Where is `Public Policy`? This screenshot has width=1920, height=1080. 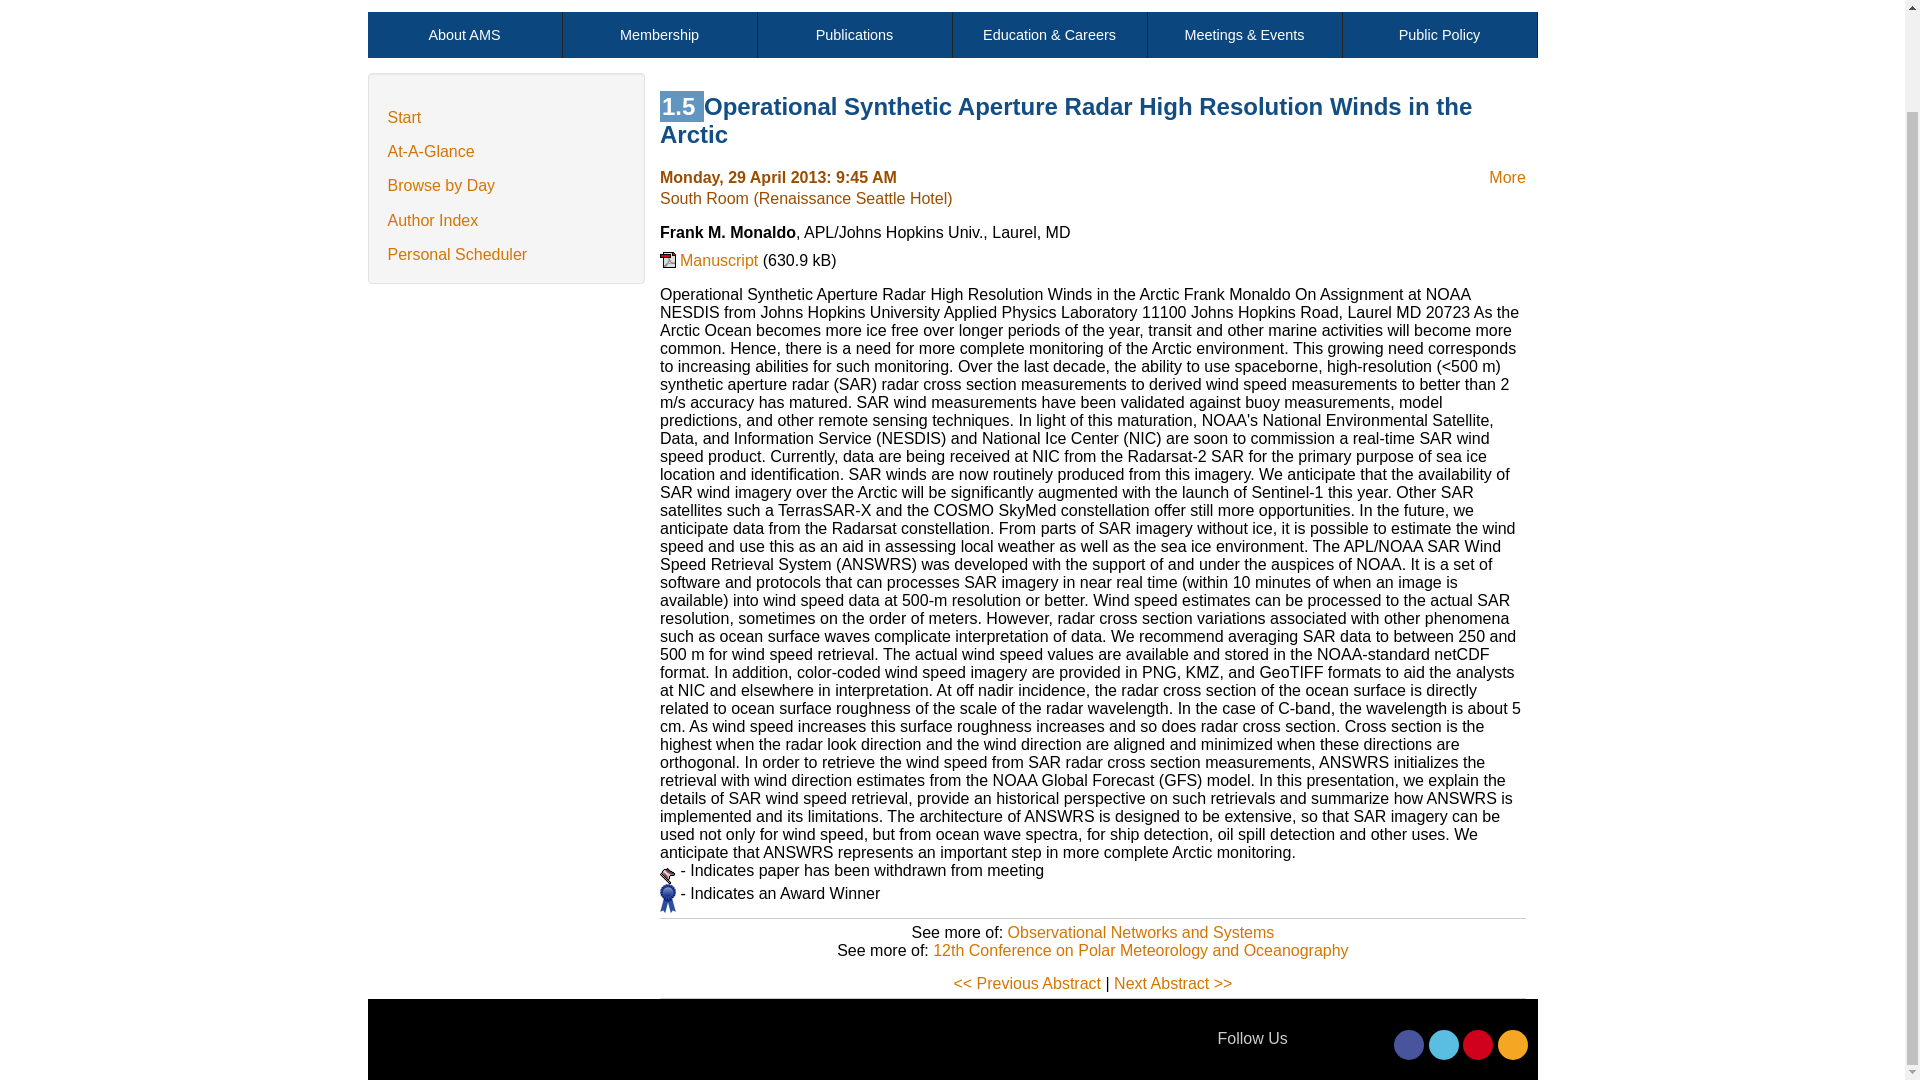 Public Policy is located at coordinates (1439, 34).